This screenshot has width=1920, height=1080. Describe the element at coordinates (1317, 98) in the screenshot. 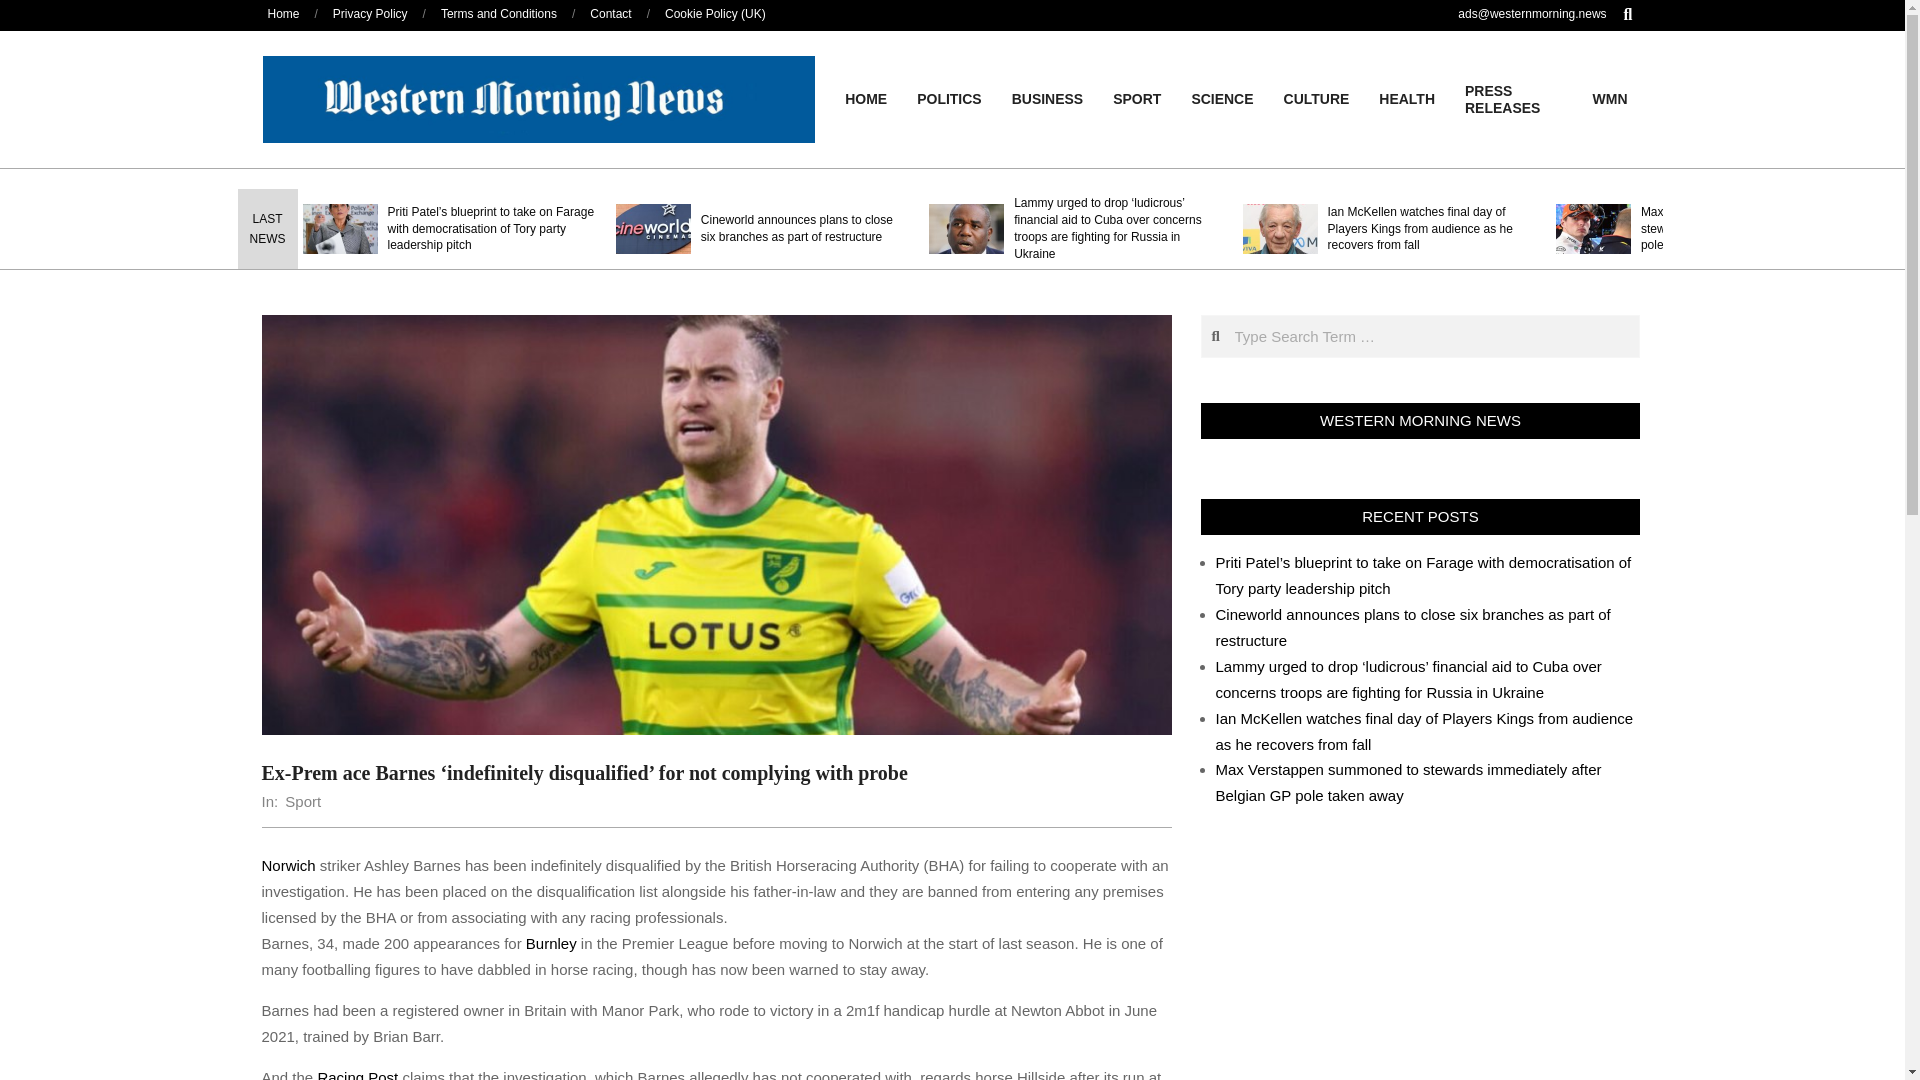

I see `CULTURE` at that location.